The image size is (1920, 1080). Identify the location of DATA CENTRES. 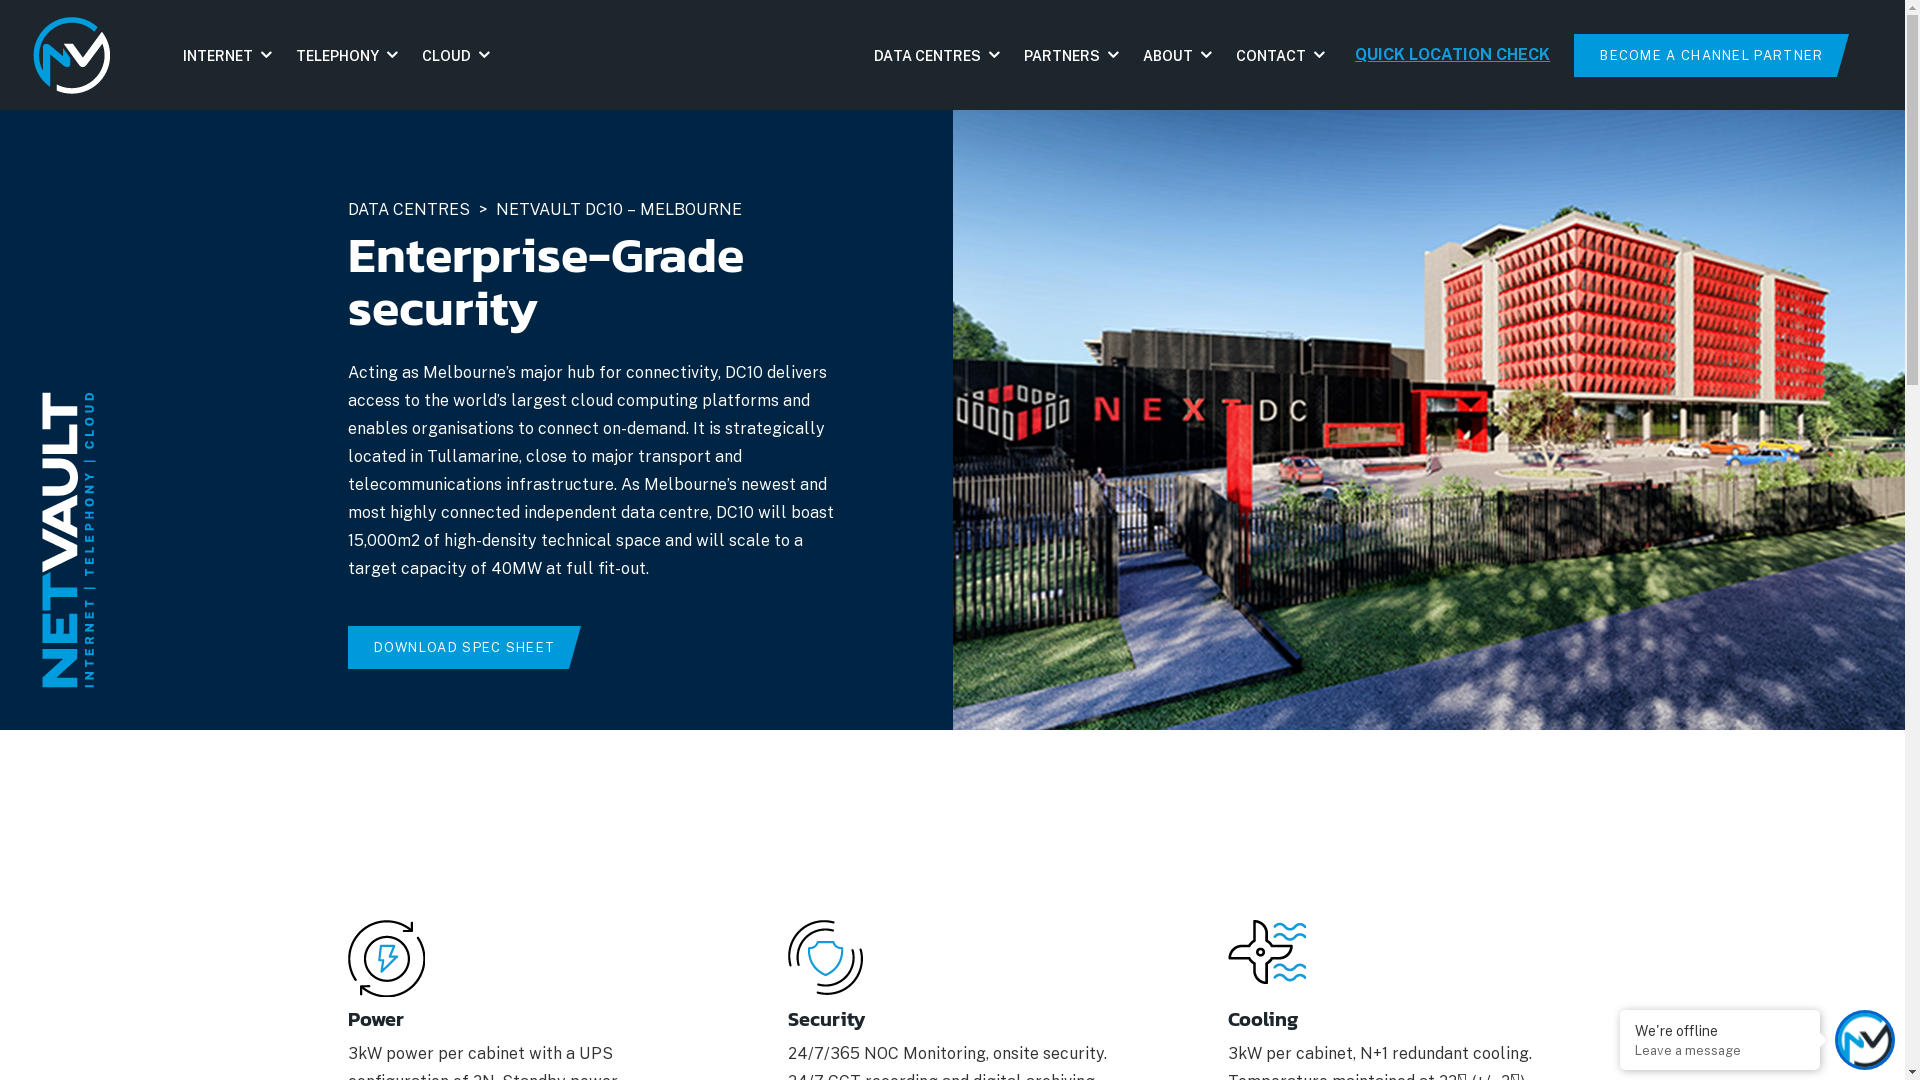
(937, 54).